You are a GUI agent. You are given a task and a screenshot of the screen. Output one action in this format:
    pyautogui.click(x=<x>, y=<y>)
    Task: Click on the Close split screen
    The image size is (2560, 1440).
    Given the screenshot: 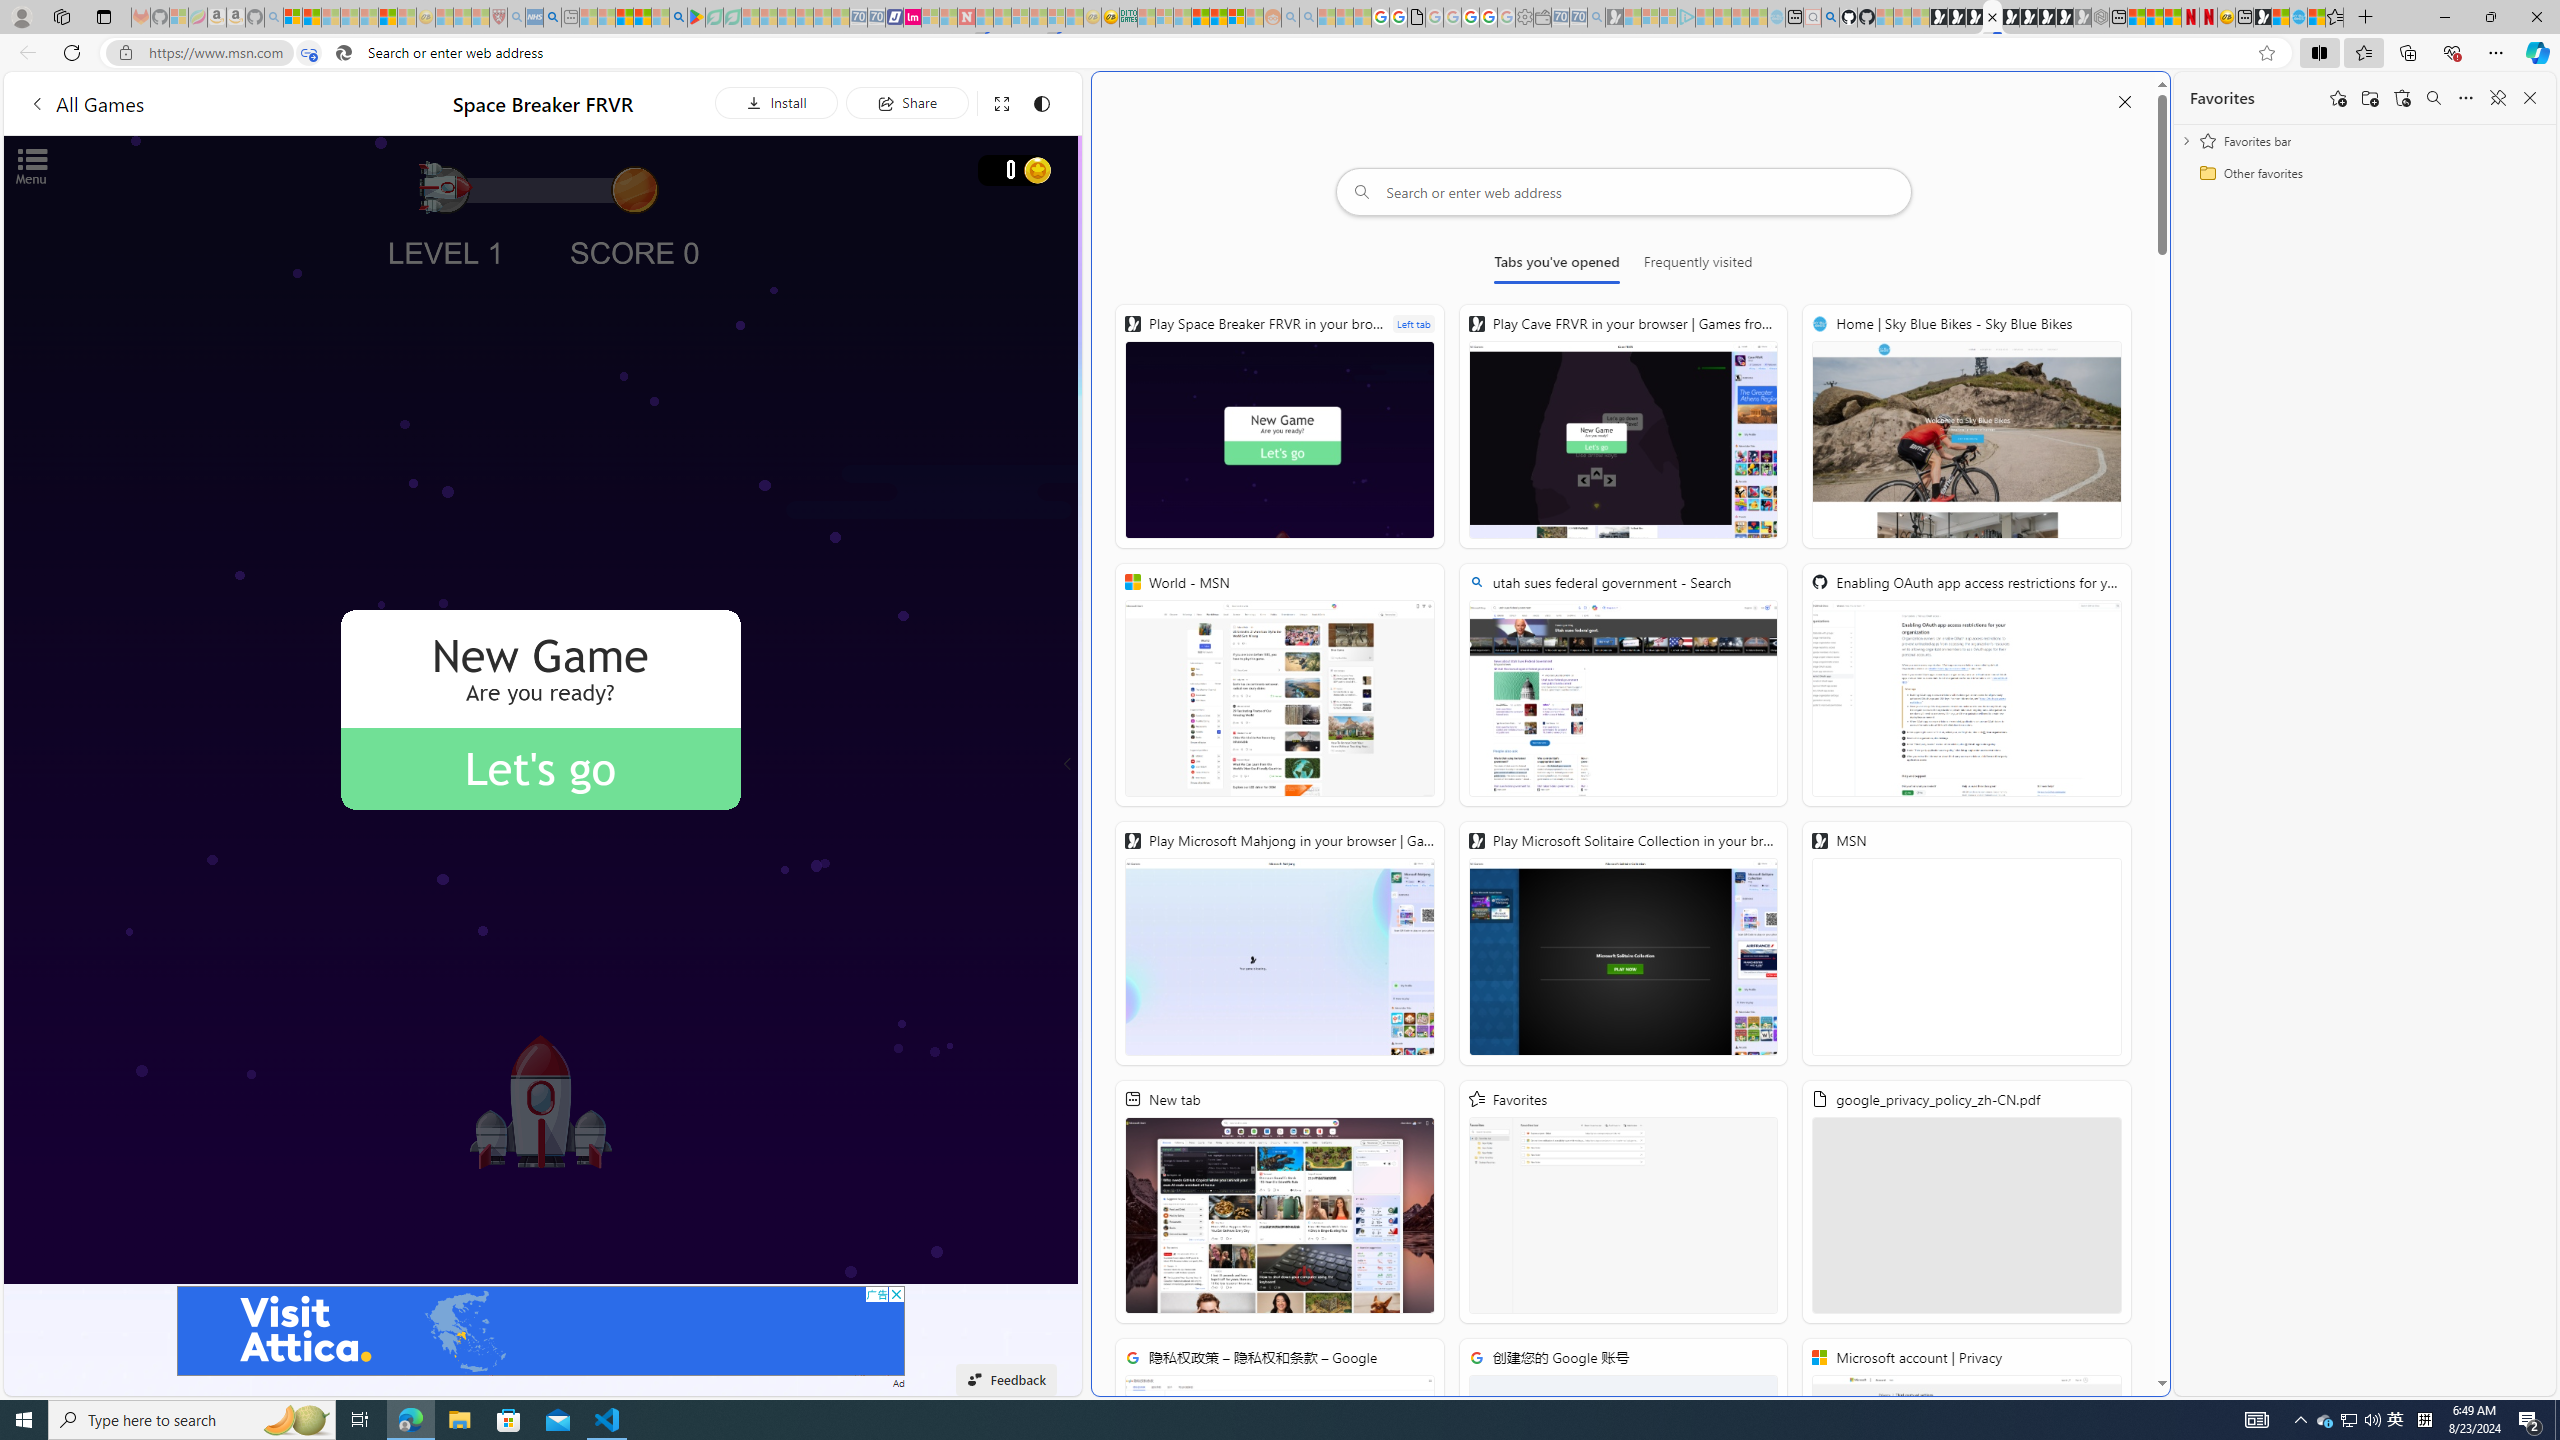 What is the action you would take?
    pyautogui.click(x=2124, y=101)
    